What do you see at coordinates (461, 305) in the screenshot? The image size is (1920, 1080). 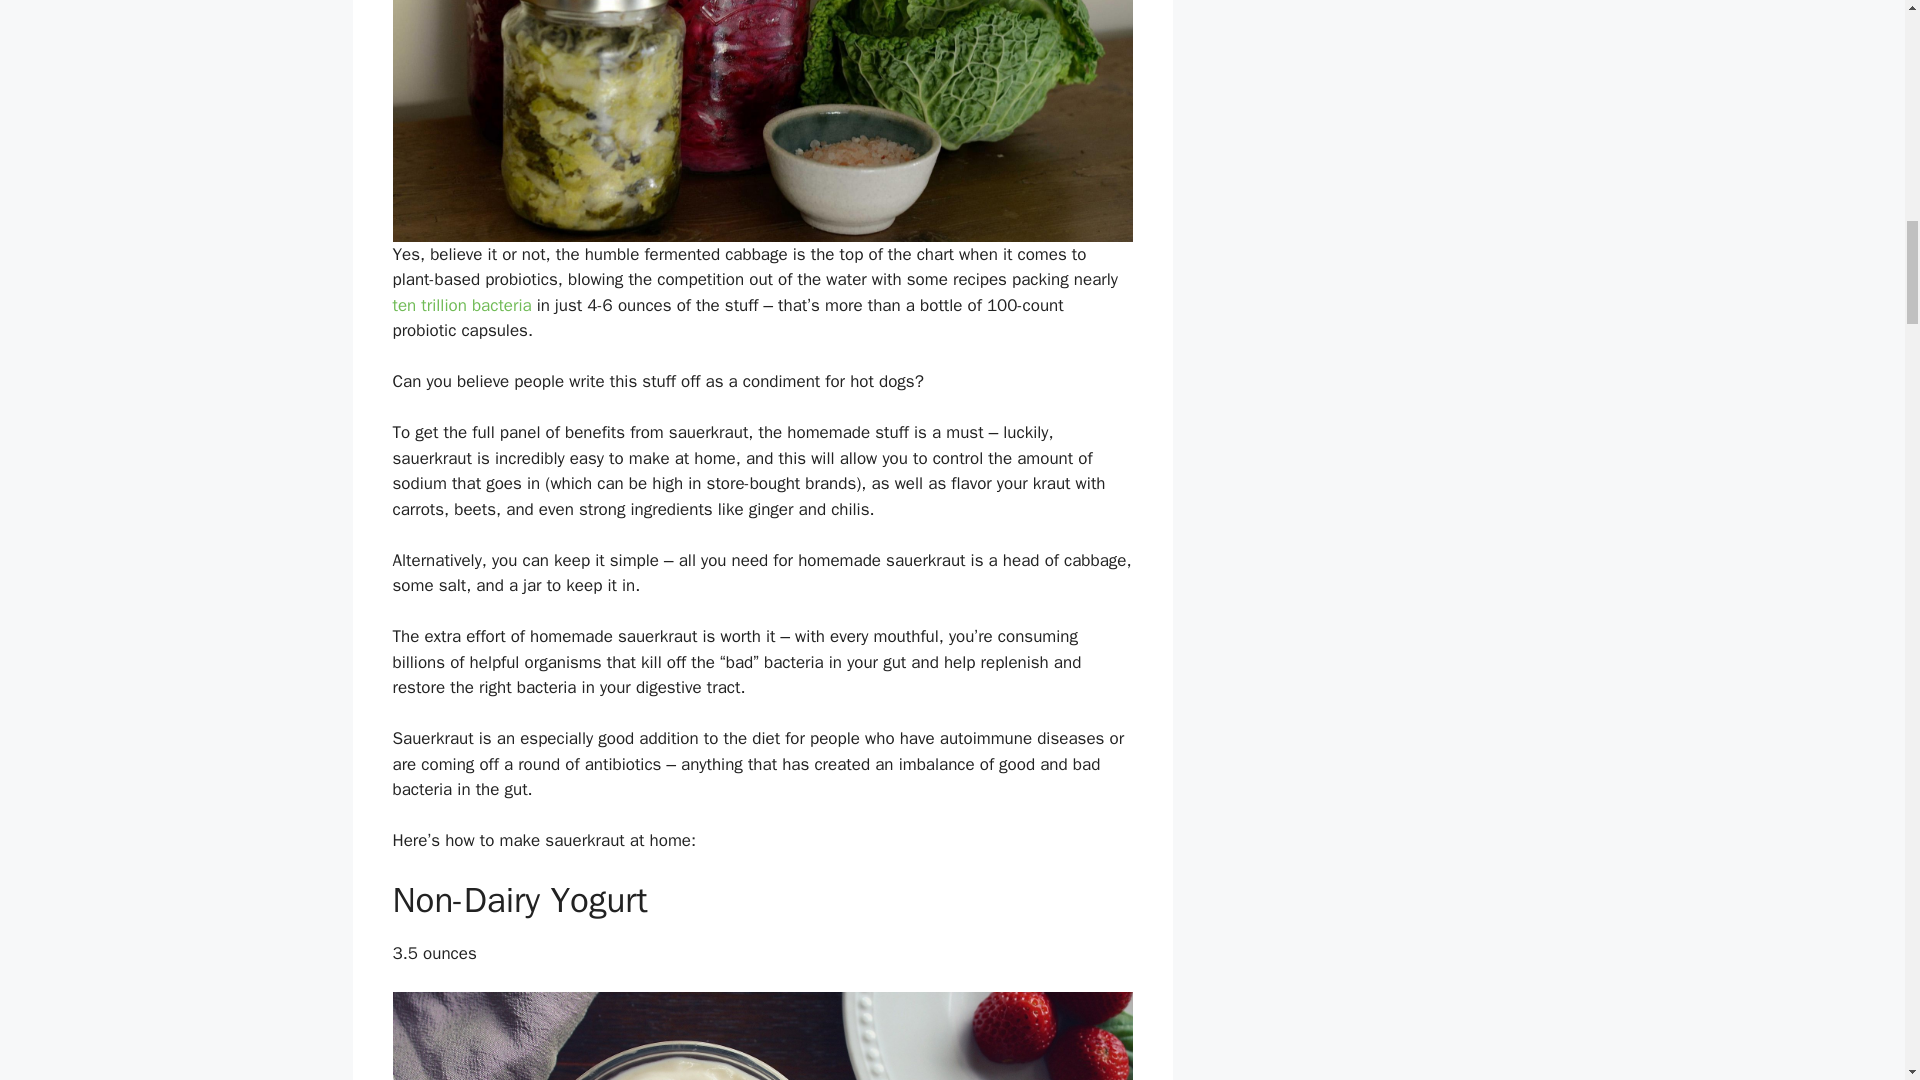 I see `ten trillion bacteria` at bounding box center [461, 305].